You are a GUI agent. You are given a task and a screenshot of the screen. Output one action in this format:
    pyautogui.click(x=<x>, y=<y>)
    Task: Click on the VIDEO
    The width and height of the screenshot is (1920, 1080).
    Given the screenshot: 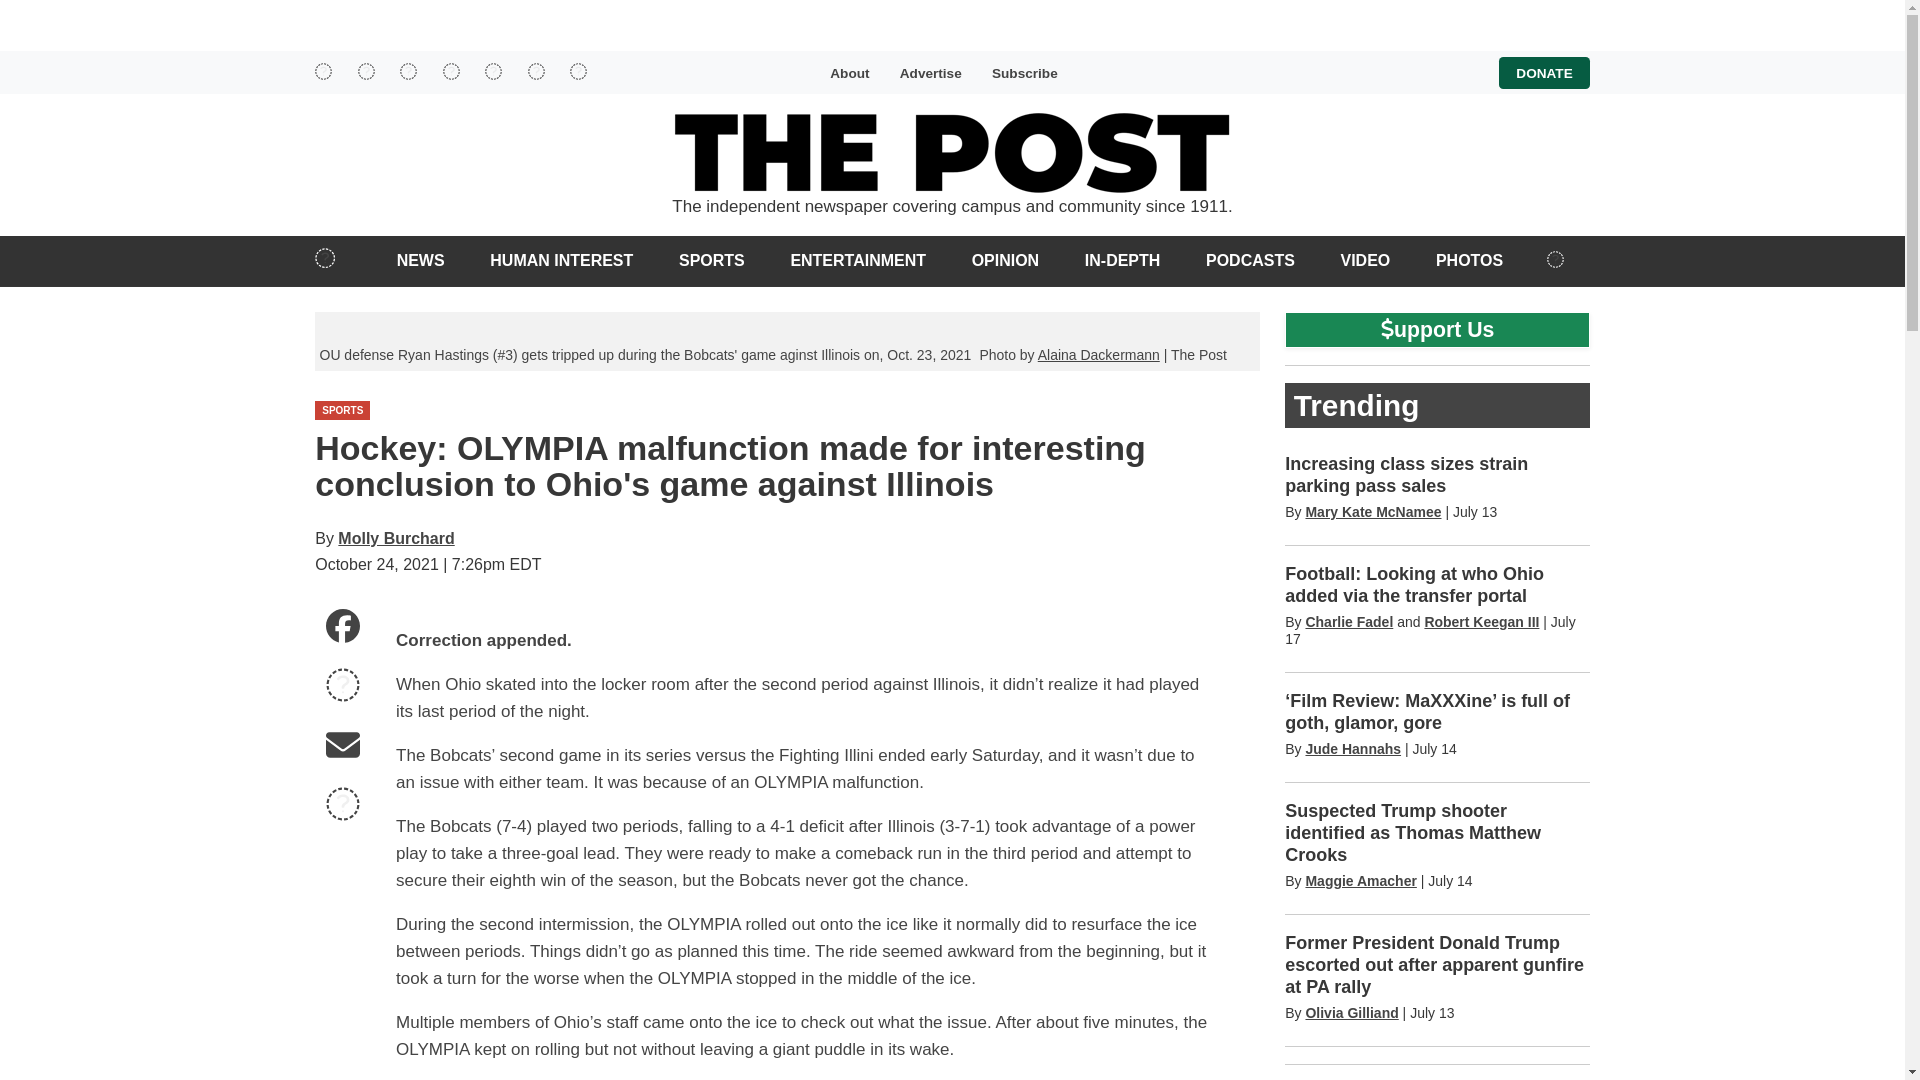 What is the action you would take?
    pyautogui.click(x=1366, y=260)
    